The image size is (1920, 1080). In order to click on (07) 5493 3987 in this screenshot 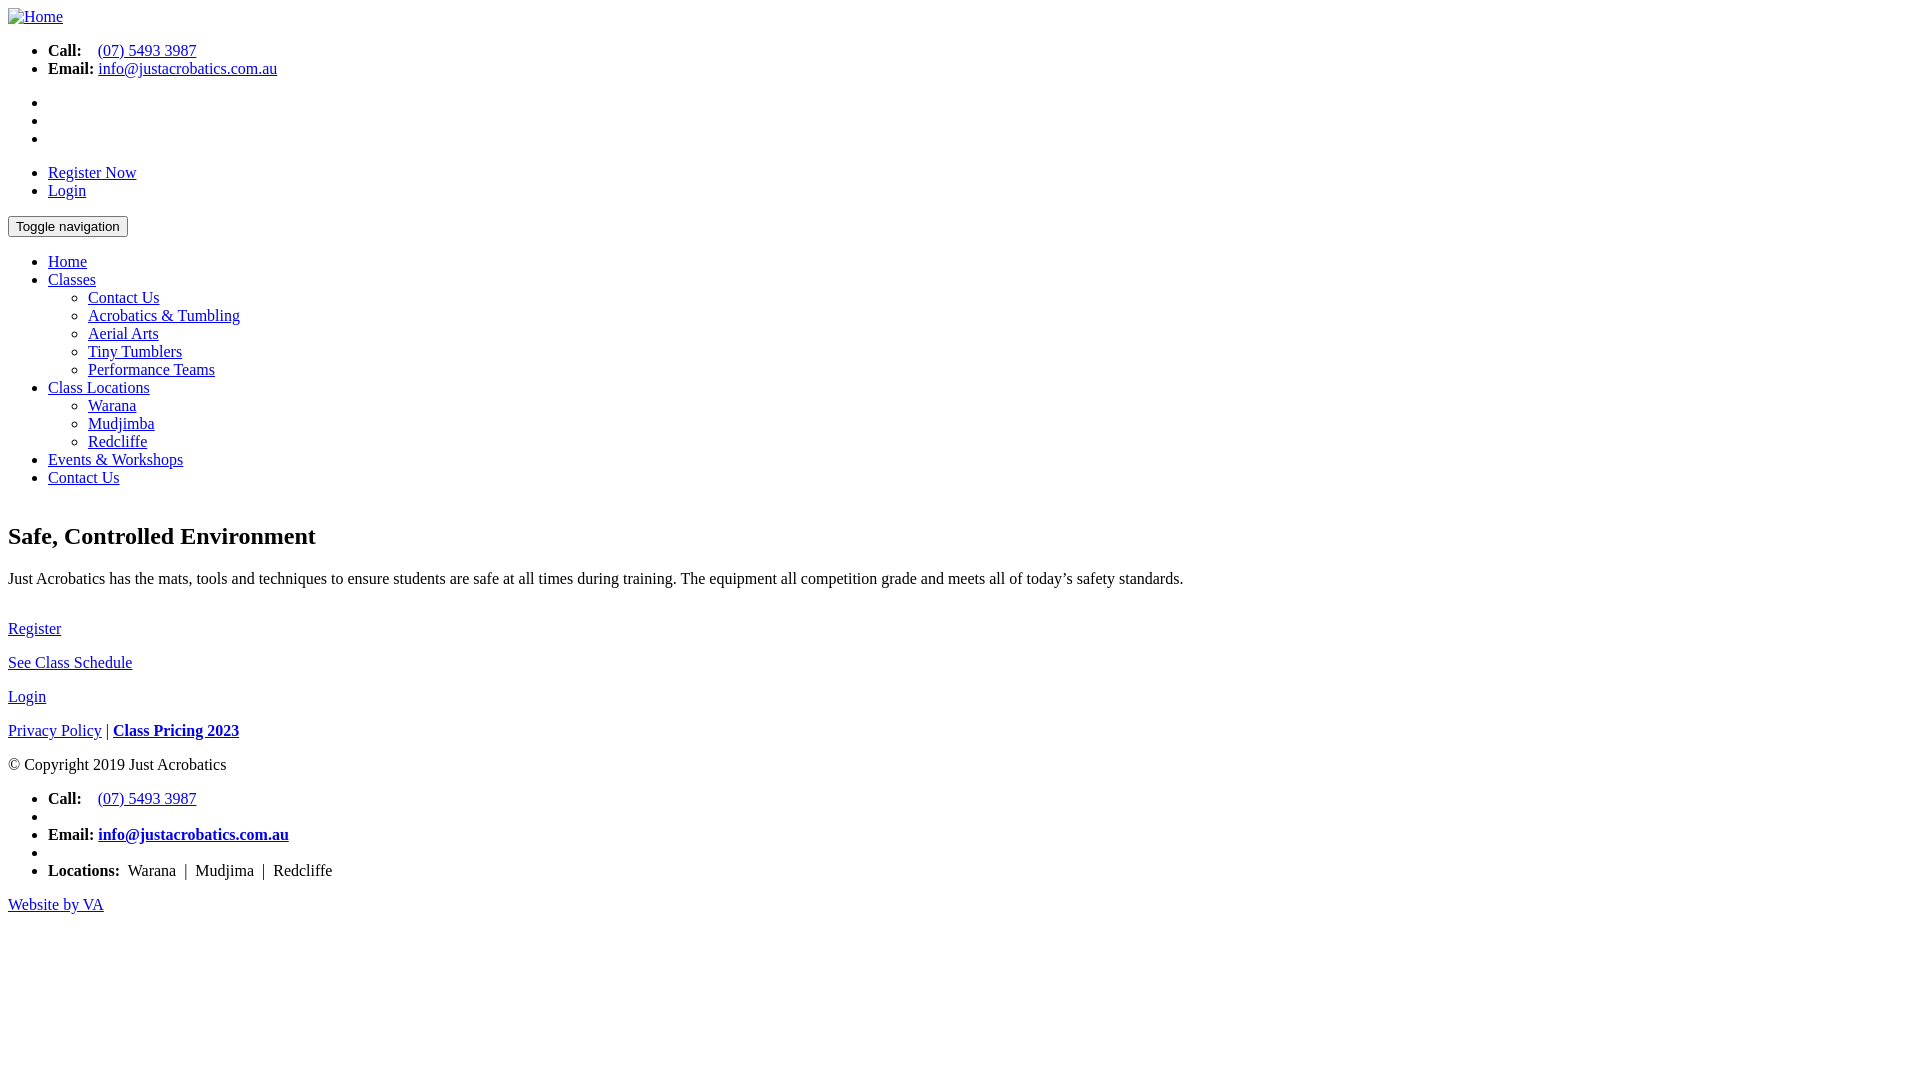, I will do `click(148, 50)`.